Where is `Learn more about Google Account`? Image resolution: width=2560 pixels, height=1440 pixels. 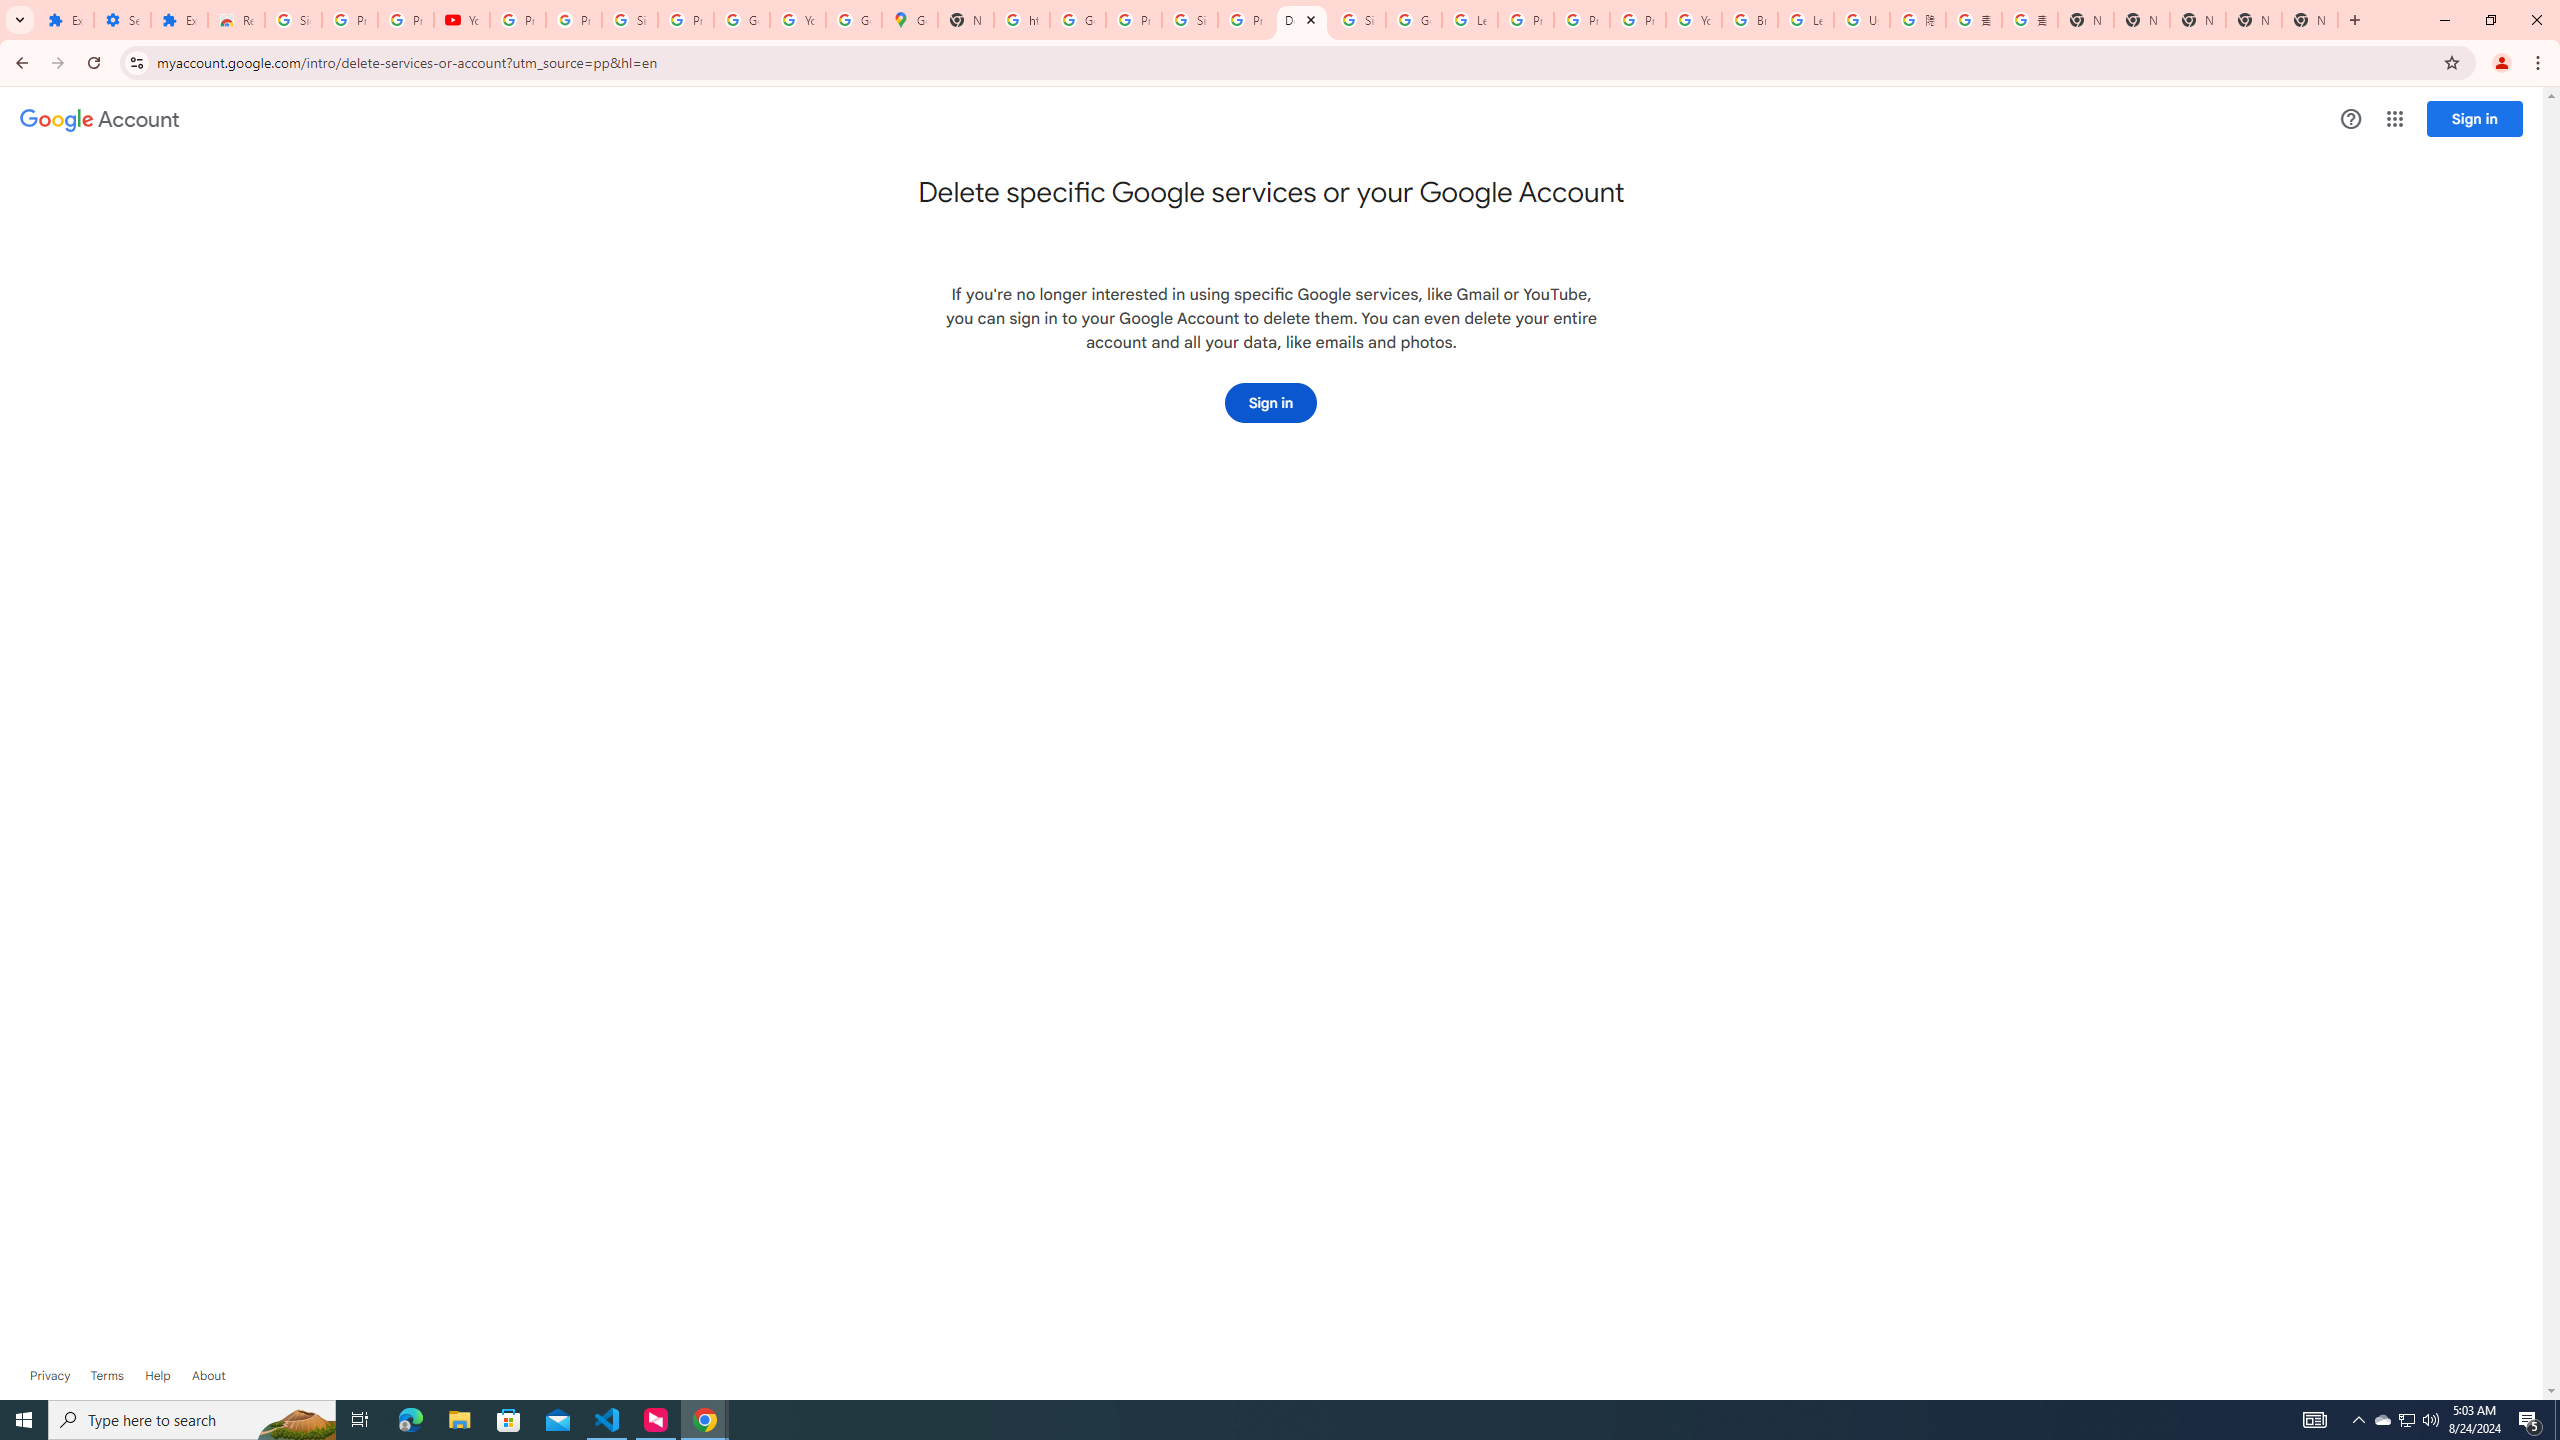 Learn more about Google Account is located at coordinates (208, 1376).